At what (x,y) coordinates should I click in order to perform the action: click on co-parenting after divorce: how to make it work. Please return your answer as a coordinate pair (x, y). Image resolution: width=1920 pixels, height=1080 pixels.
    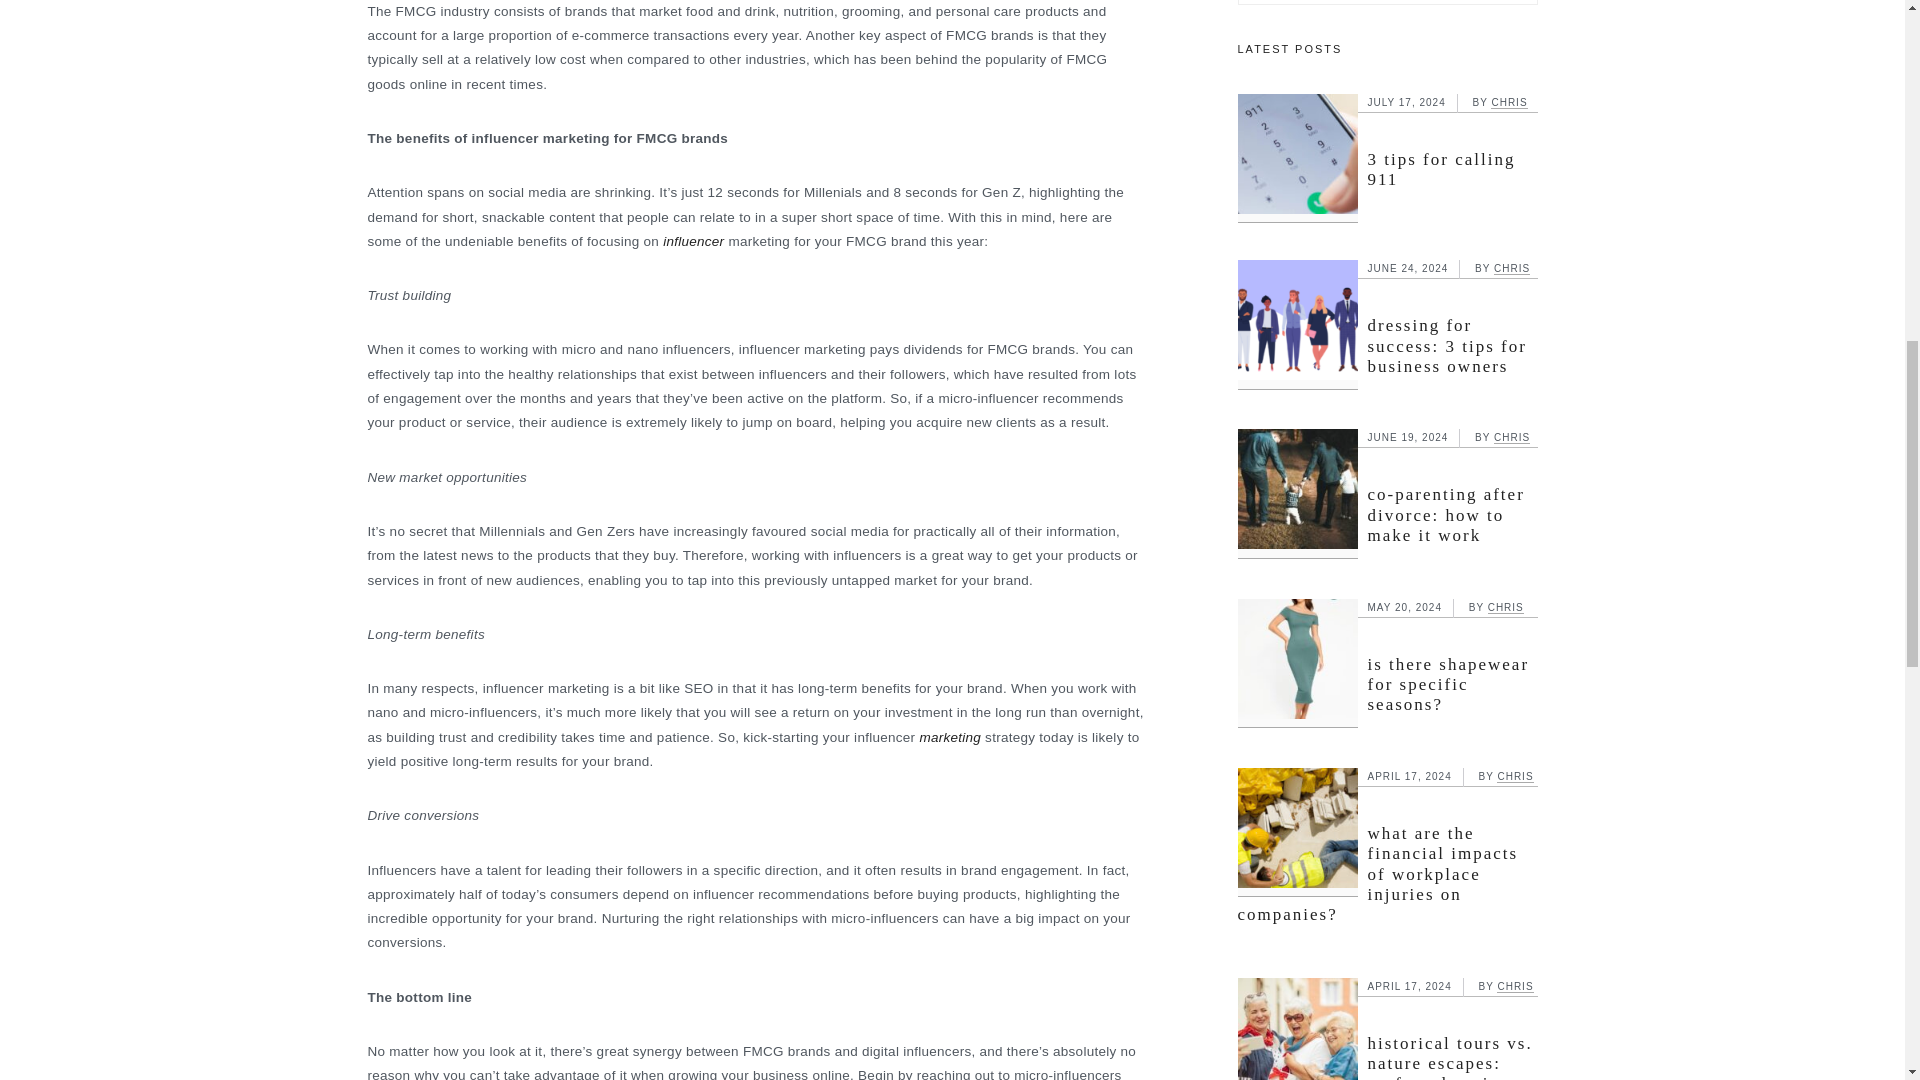
    Looking at the image, I should click on (1446, 514).